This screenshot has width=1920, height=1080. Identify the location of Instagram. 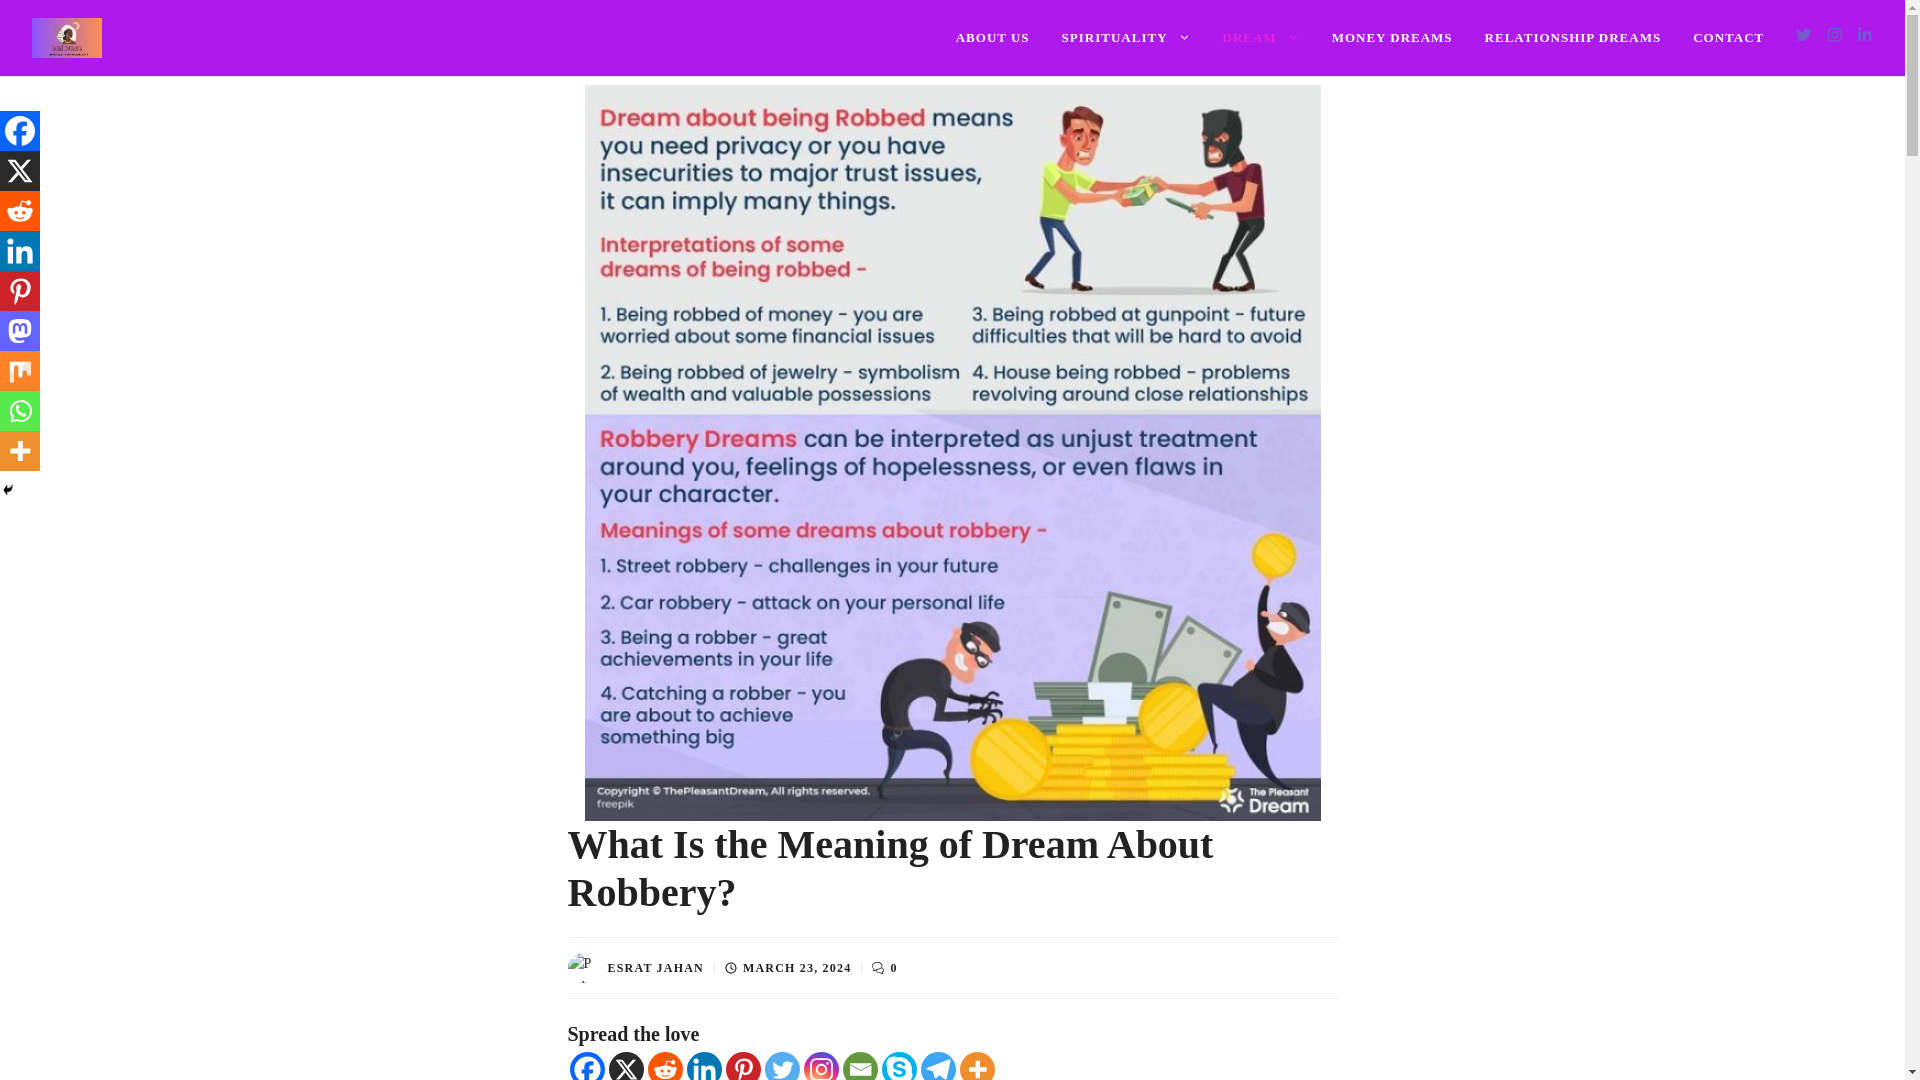
(822, 1066).